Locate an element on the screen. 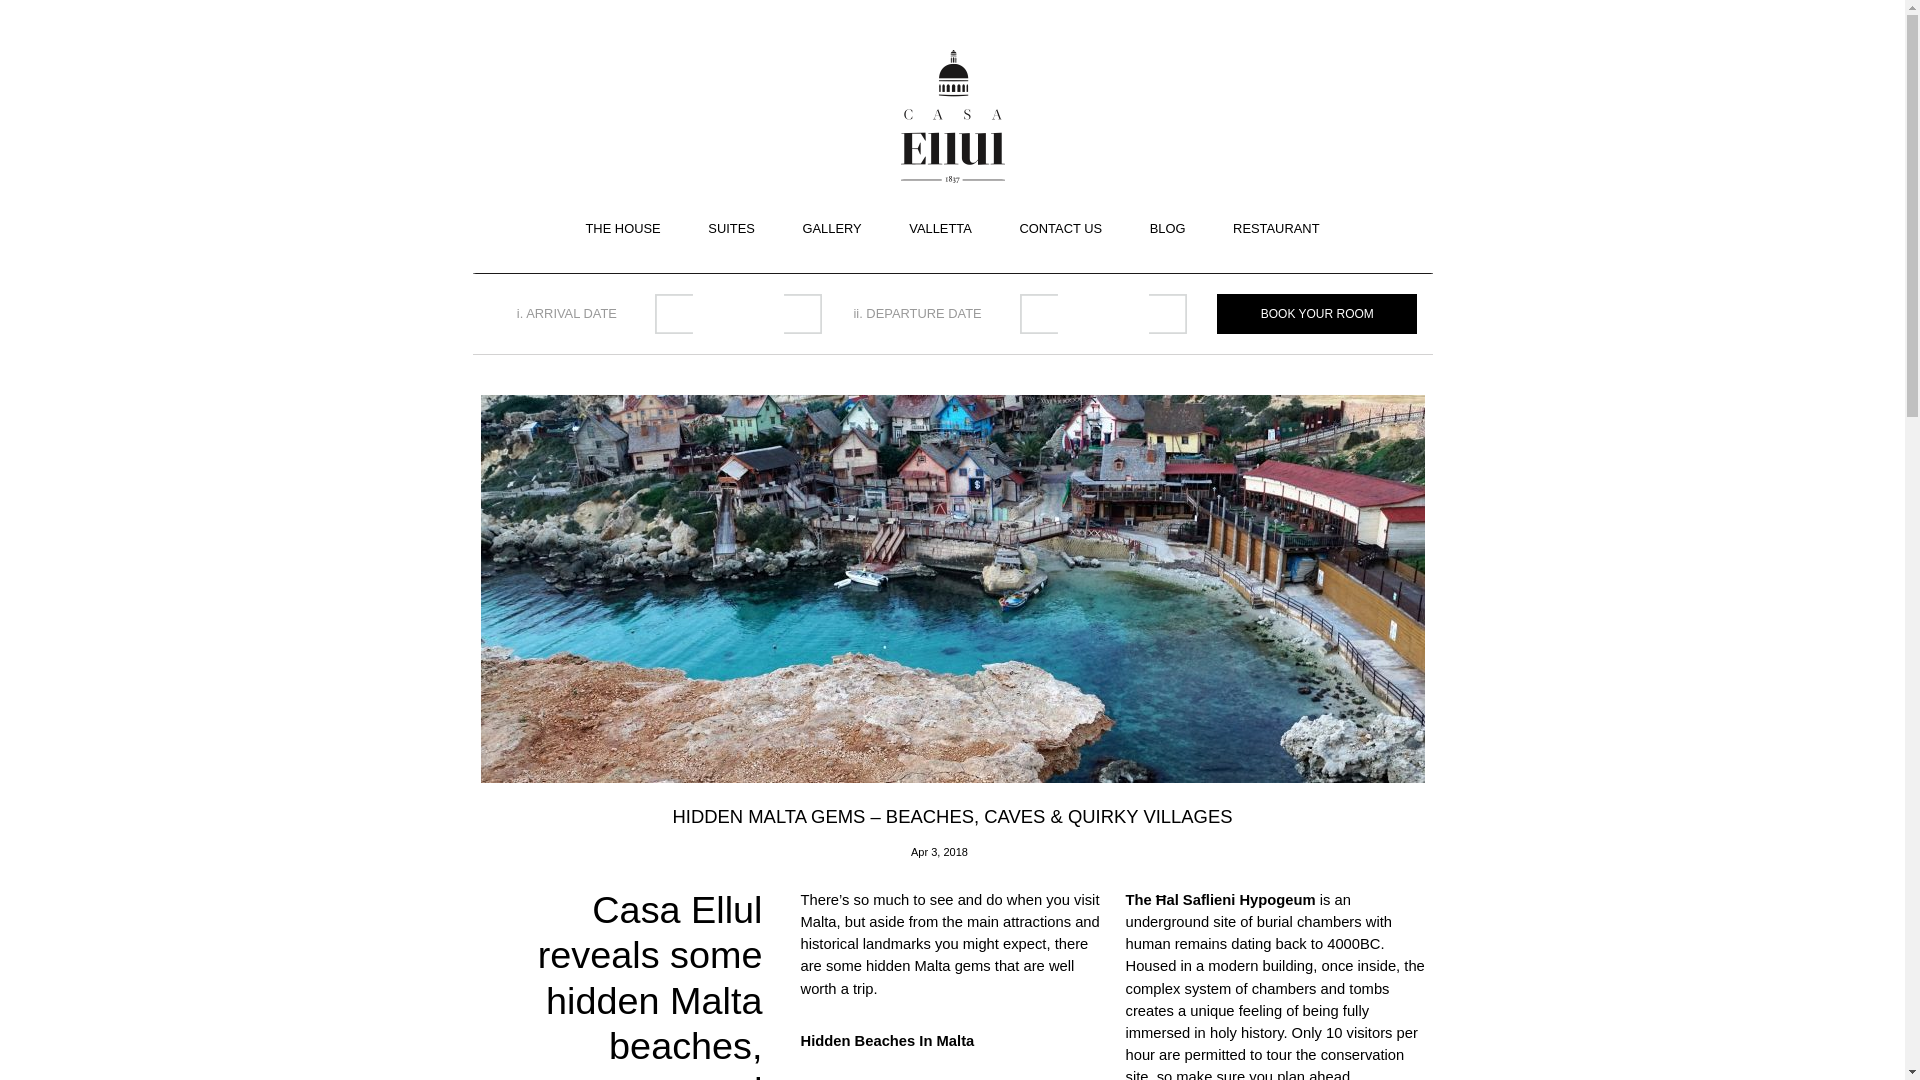  Book Your Room is located at coordinates (1316, 313).